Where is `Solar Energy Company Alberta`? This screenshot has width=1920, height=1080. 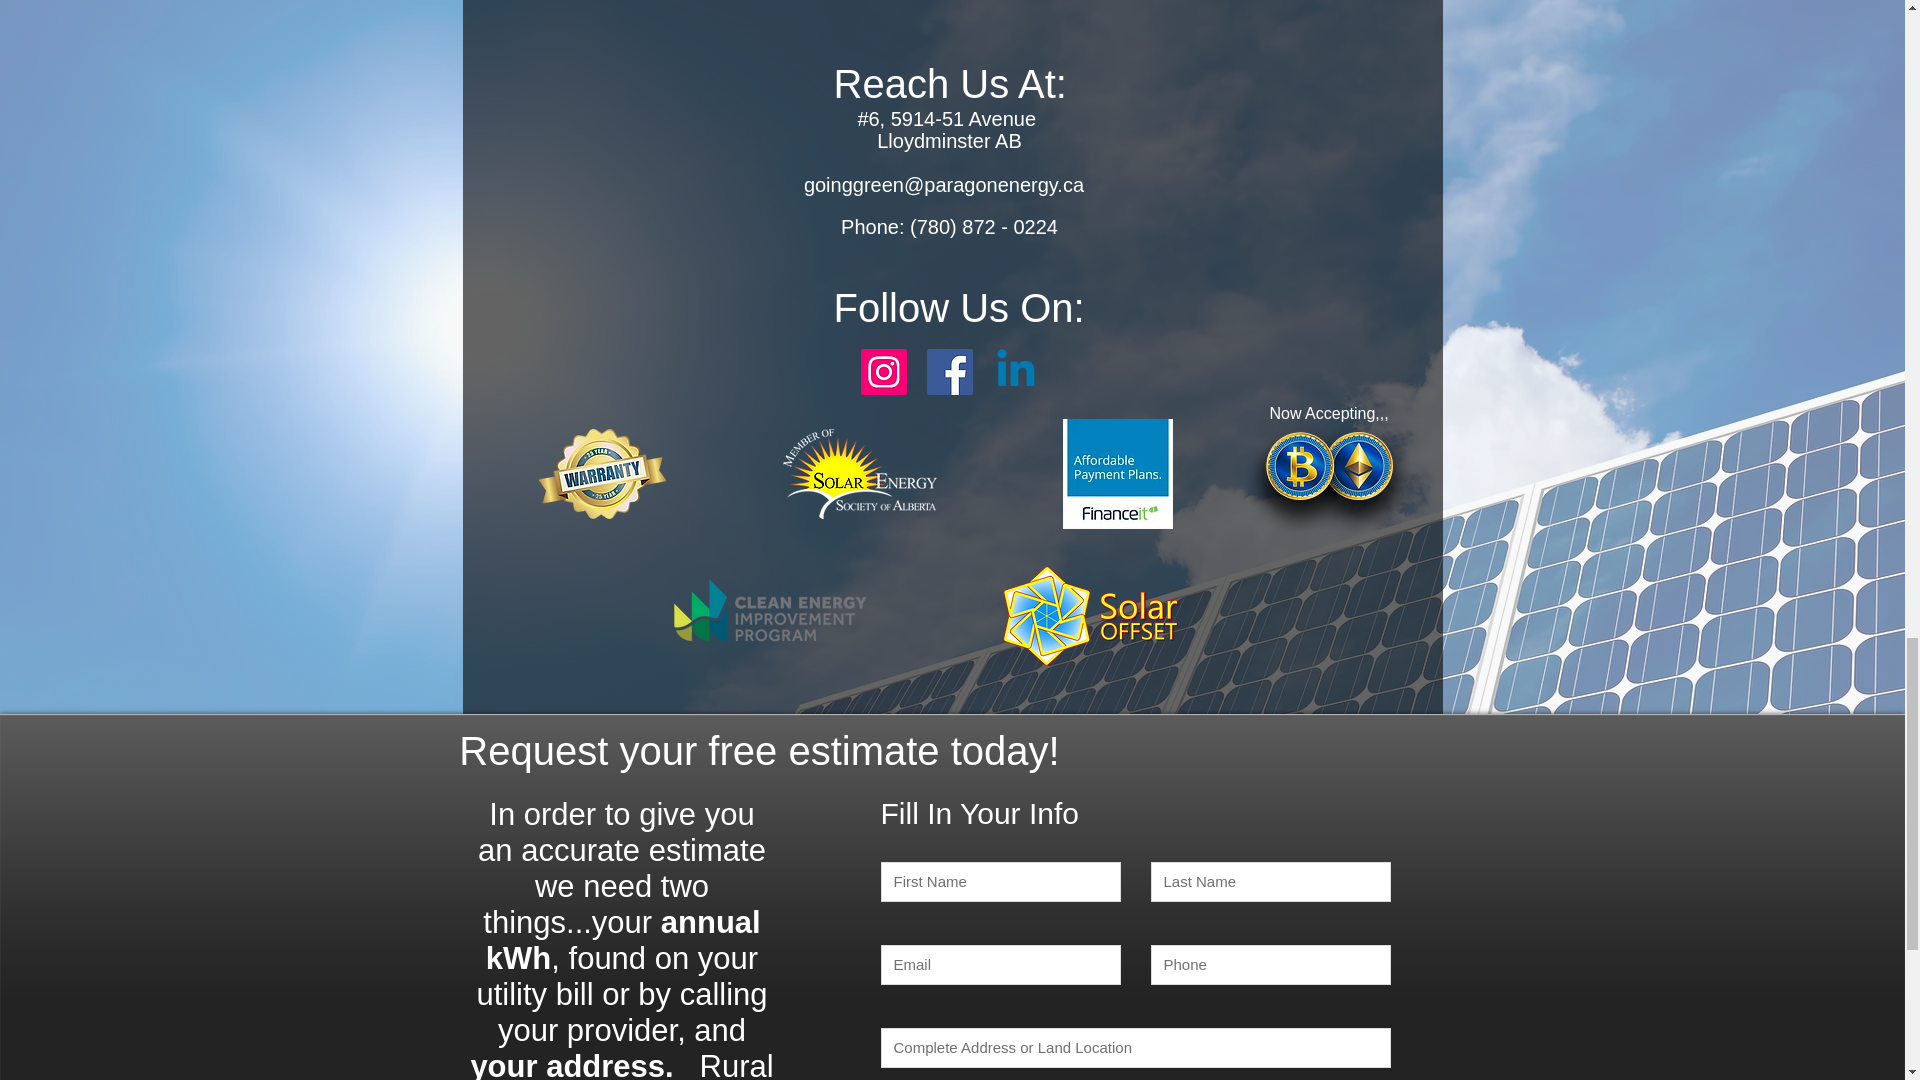 Solar Energy Company Alberta is located at coordinates (858, 474).